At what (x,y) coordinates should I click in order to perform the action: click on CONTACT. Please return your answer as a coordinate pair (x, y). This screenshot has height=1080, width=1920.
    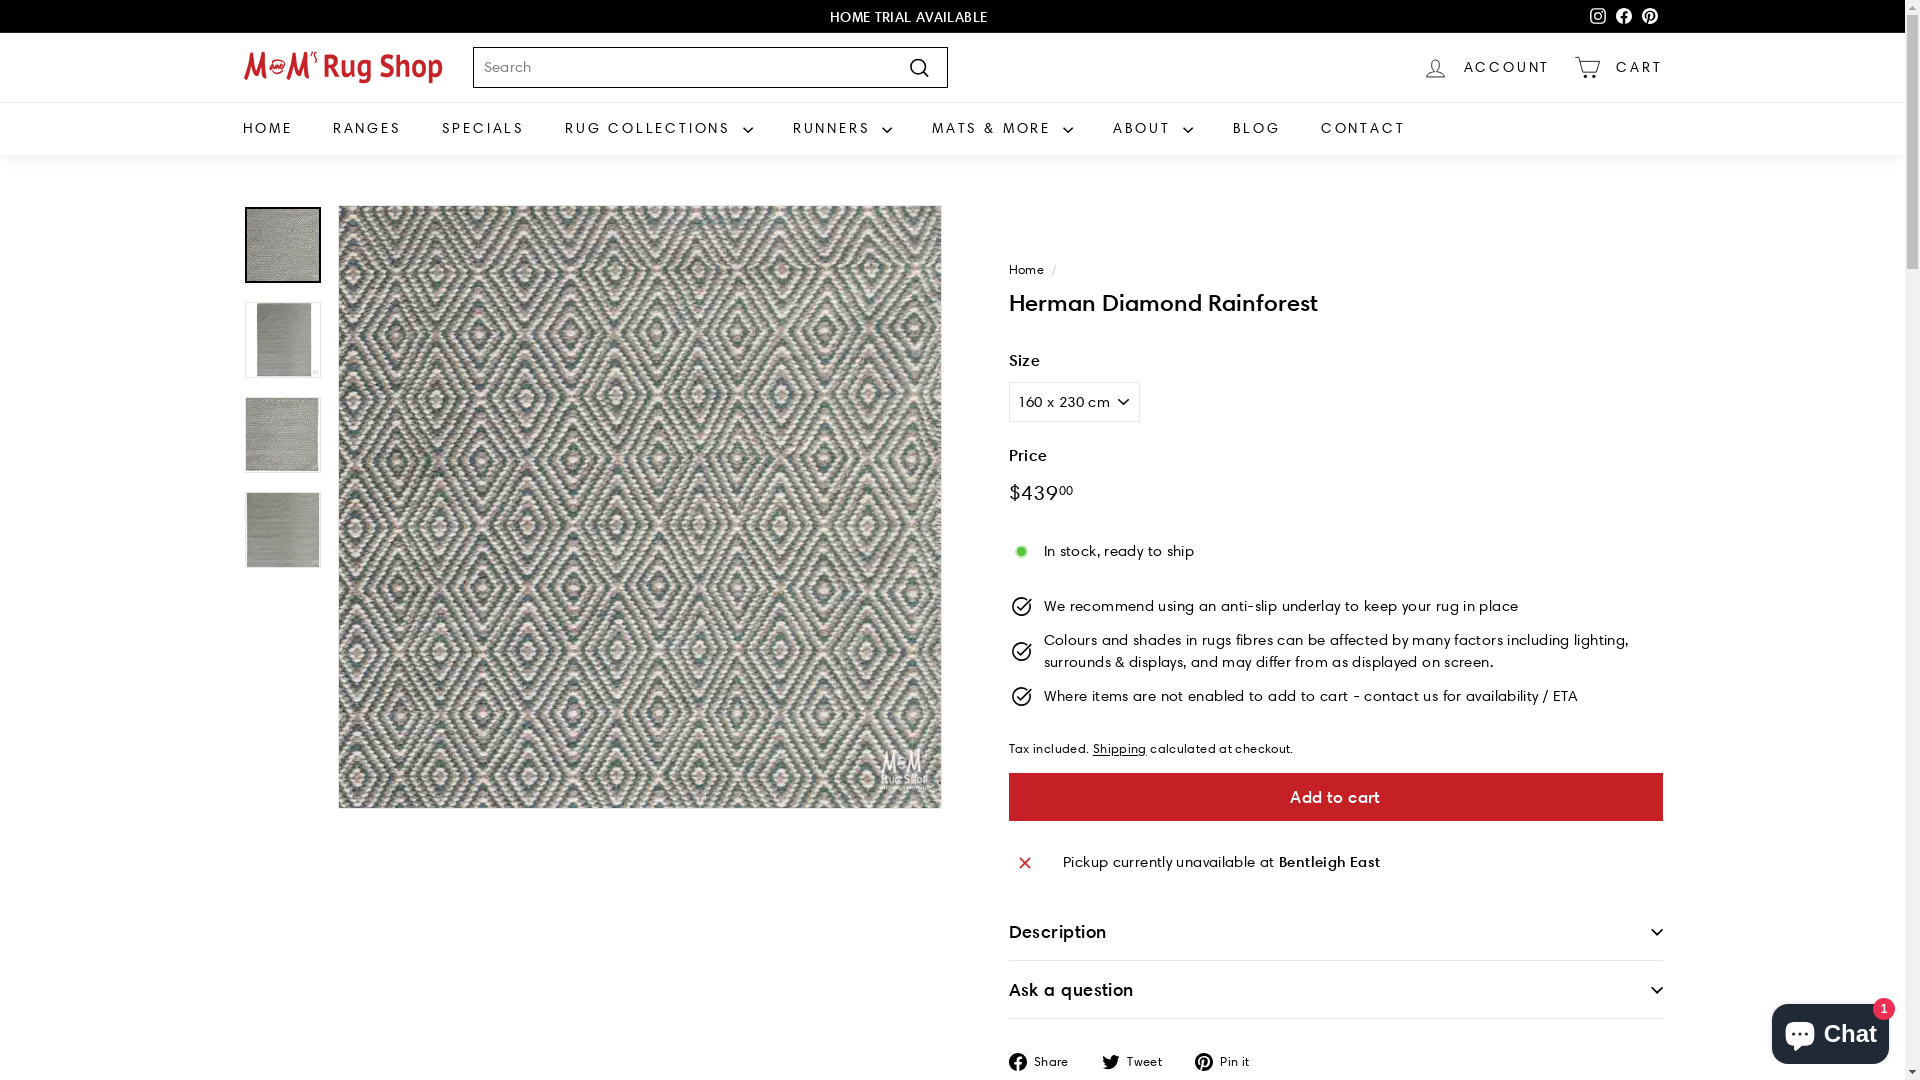
    Looking at the image, I should click on (1364, 128).